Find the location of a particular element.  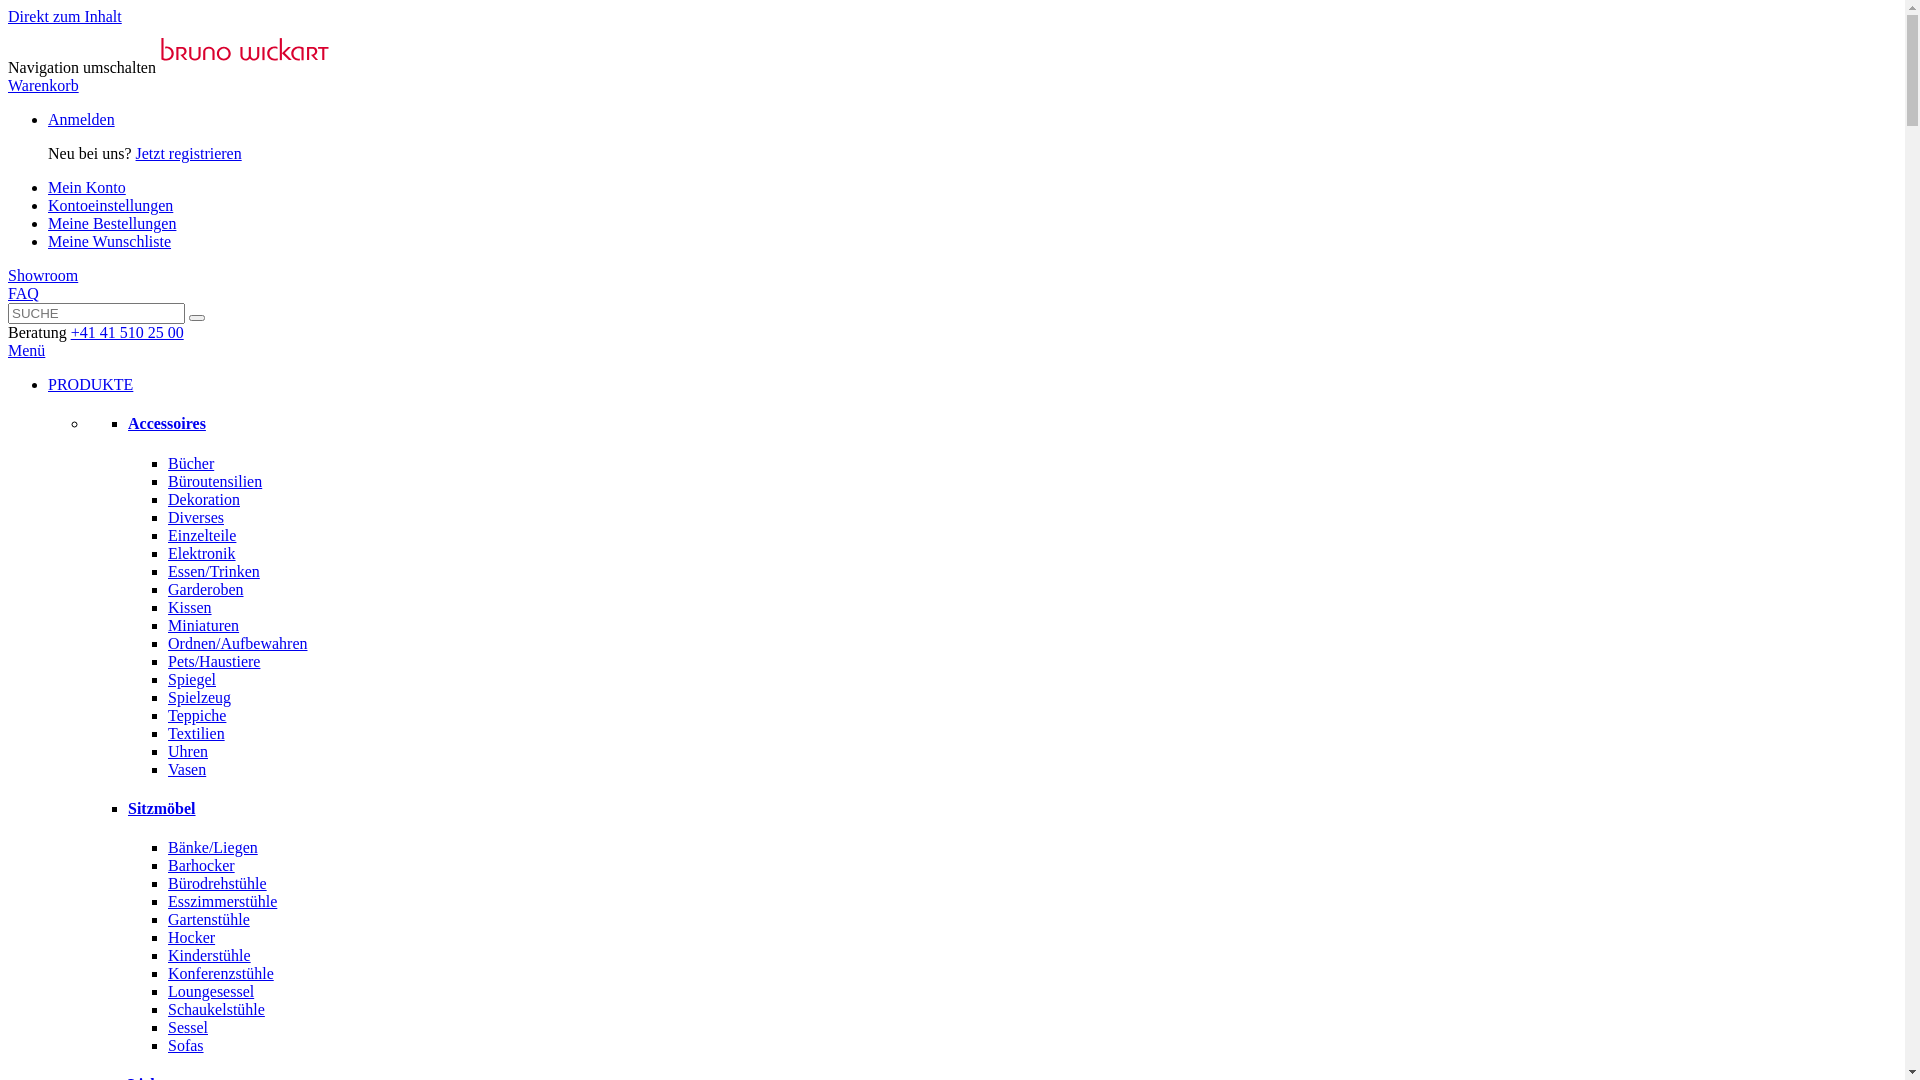

PRODUKTE is located at coordinates (90, 384).